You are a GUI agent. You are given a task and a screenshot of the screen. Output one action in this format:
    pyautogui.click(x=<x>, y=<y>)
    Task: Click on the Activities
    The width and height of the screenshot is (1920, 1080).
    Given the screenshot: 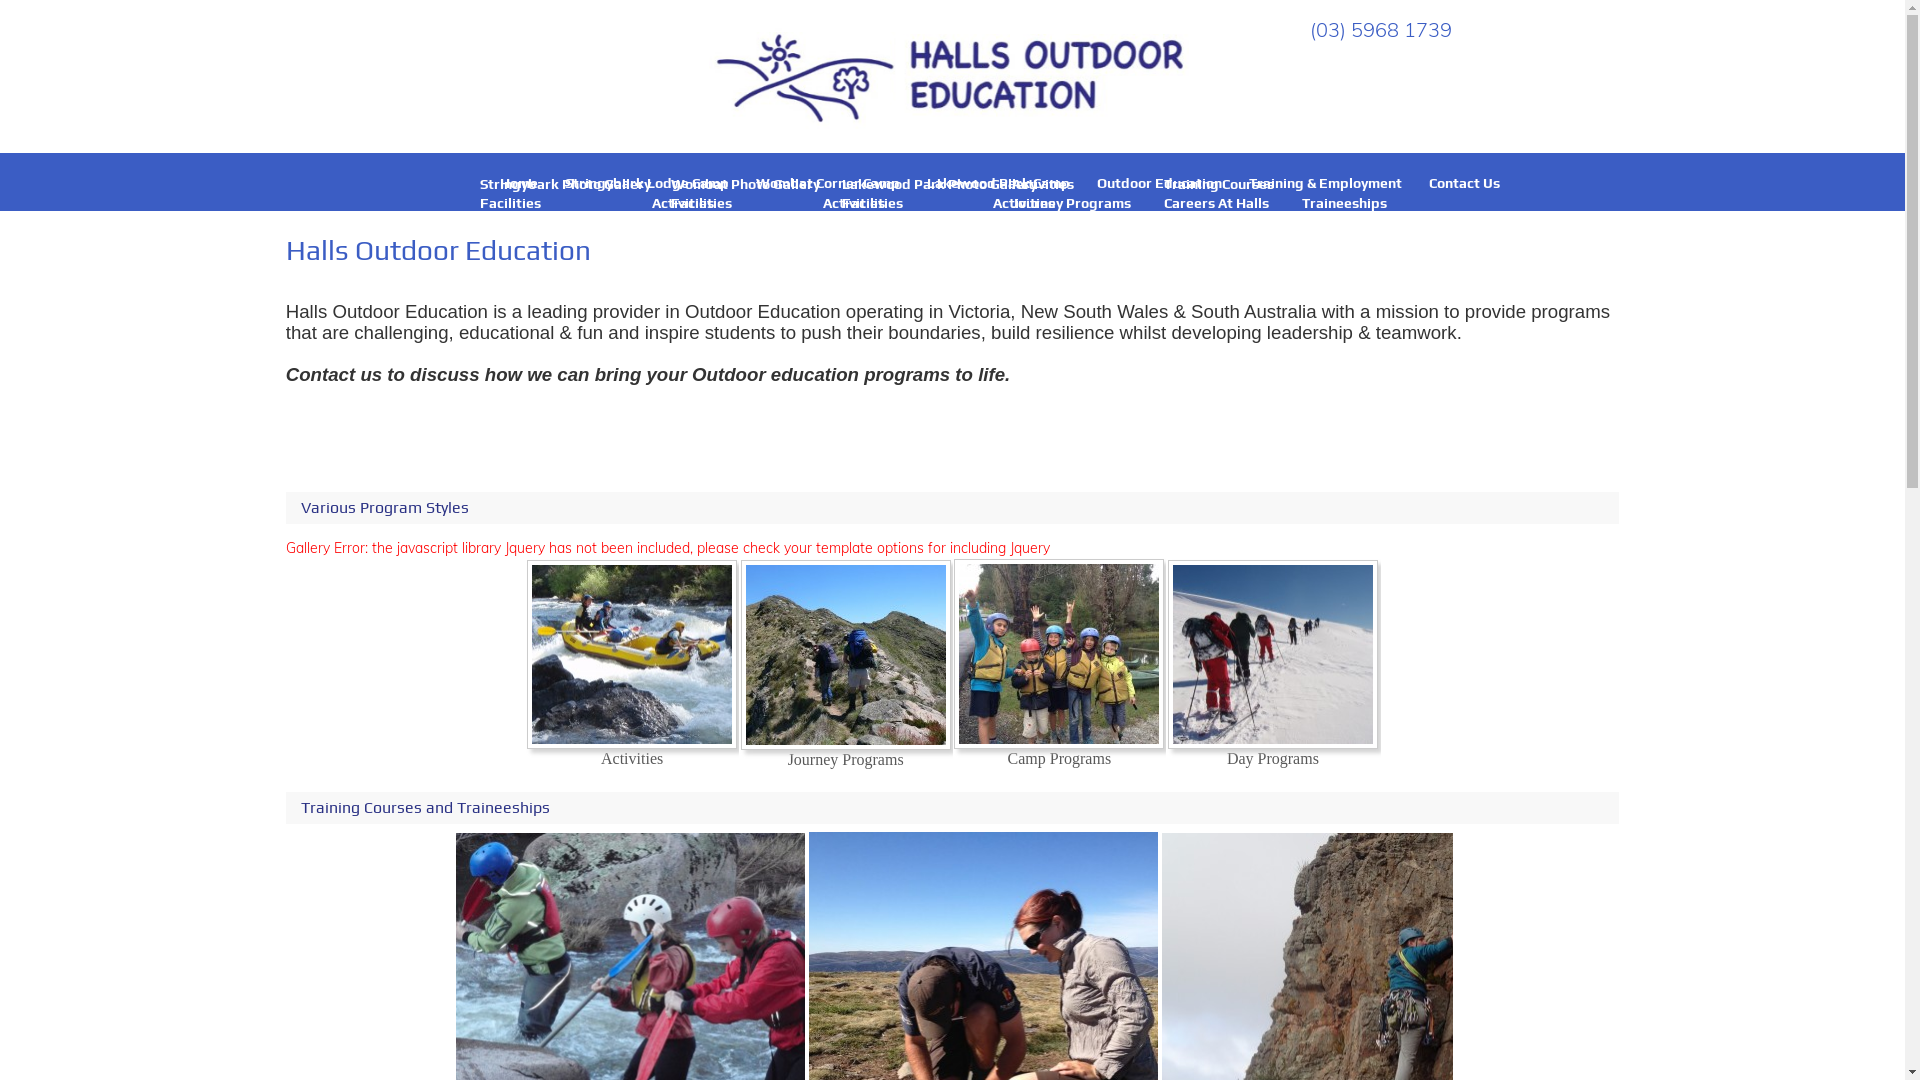 What is the action you would take?
    pyautogui.click(x=683, y=203)
    